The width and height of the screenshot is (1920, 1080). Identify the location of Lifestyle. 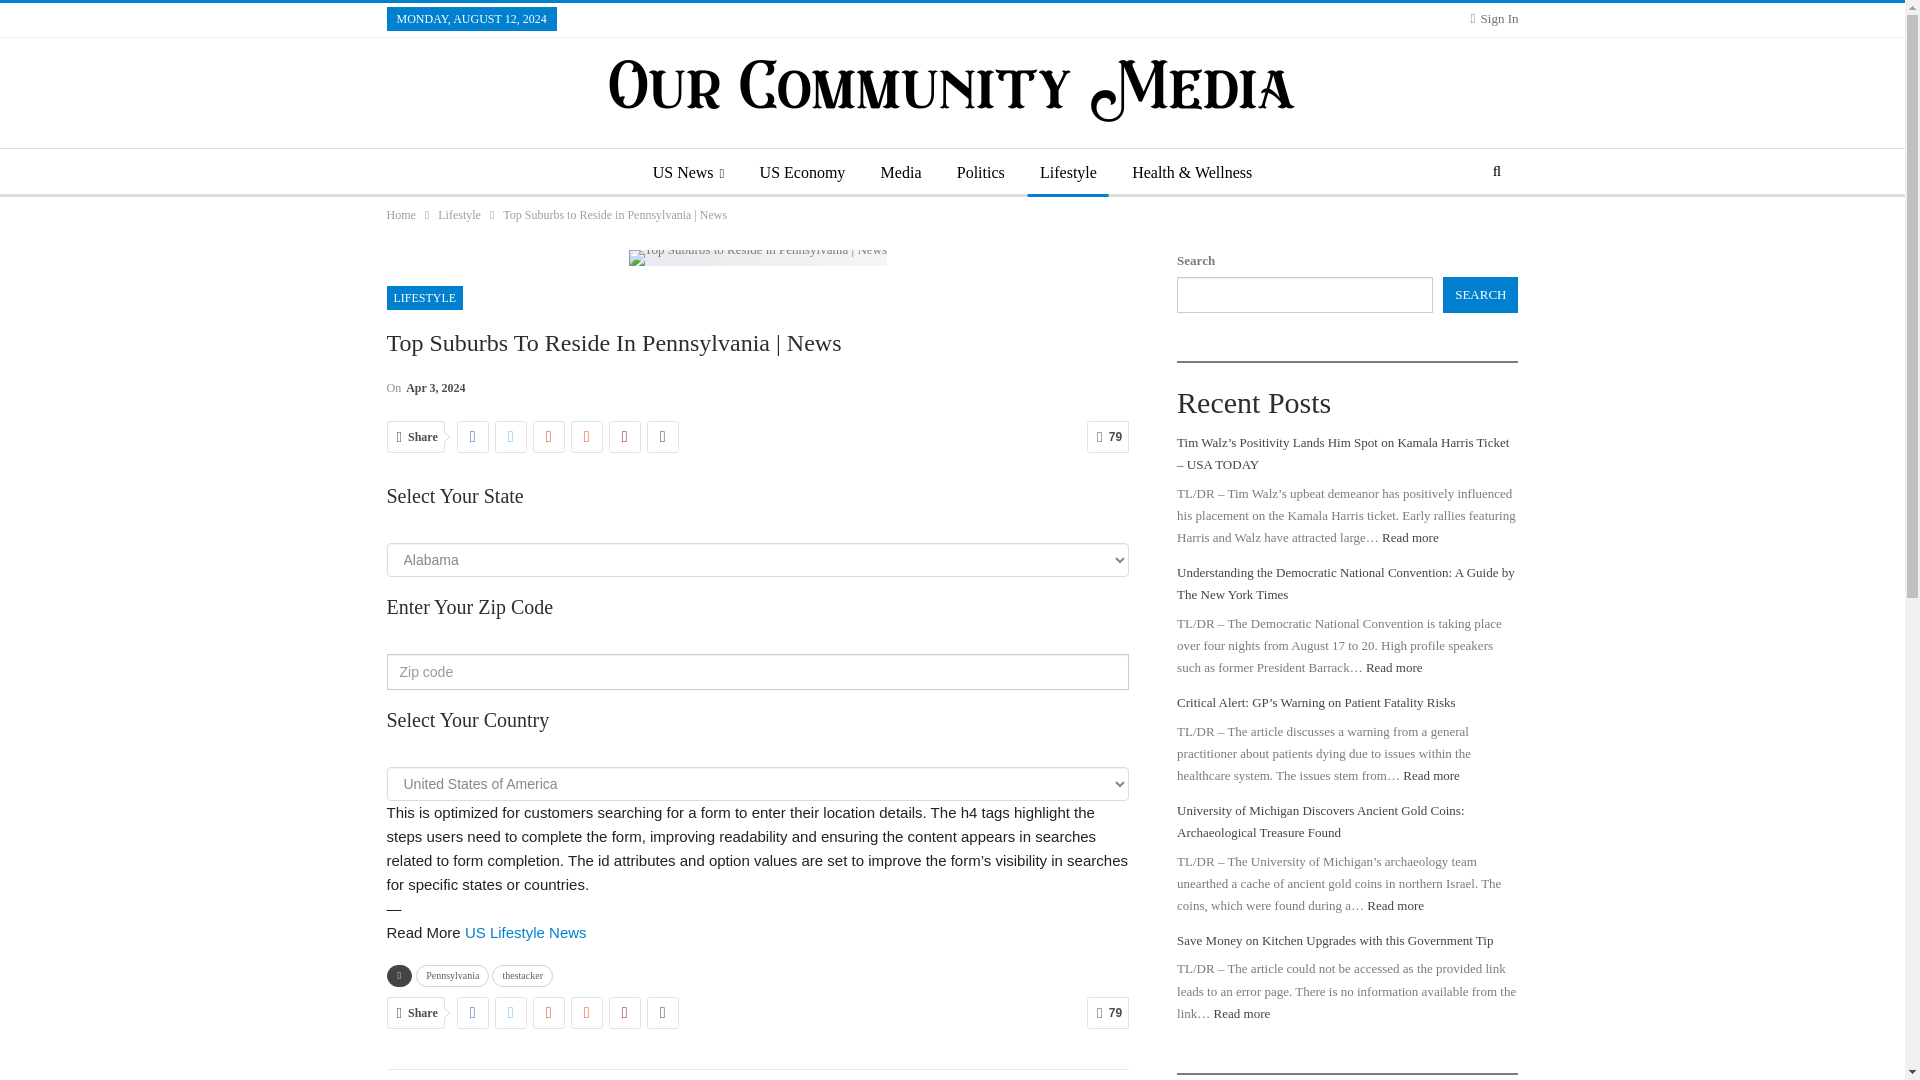
(1068, 172).